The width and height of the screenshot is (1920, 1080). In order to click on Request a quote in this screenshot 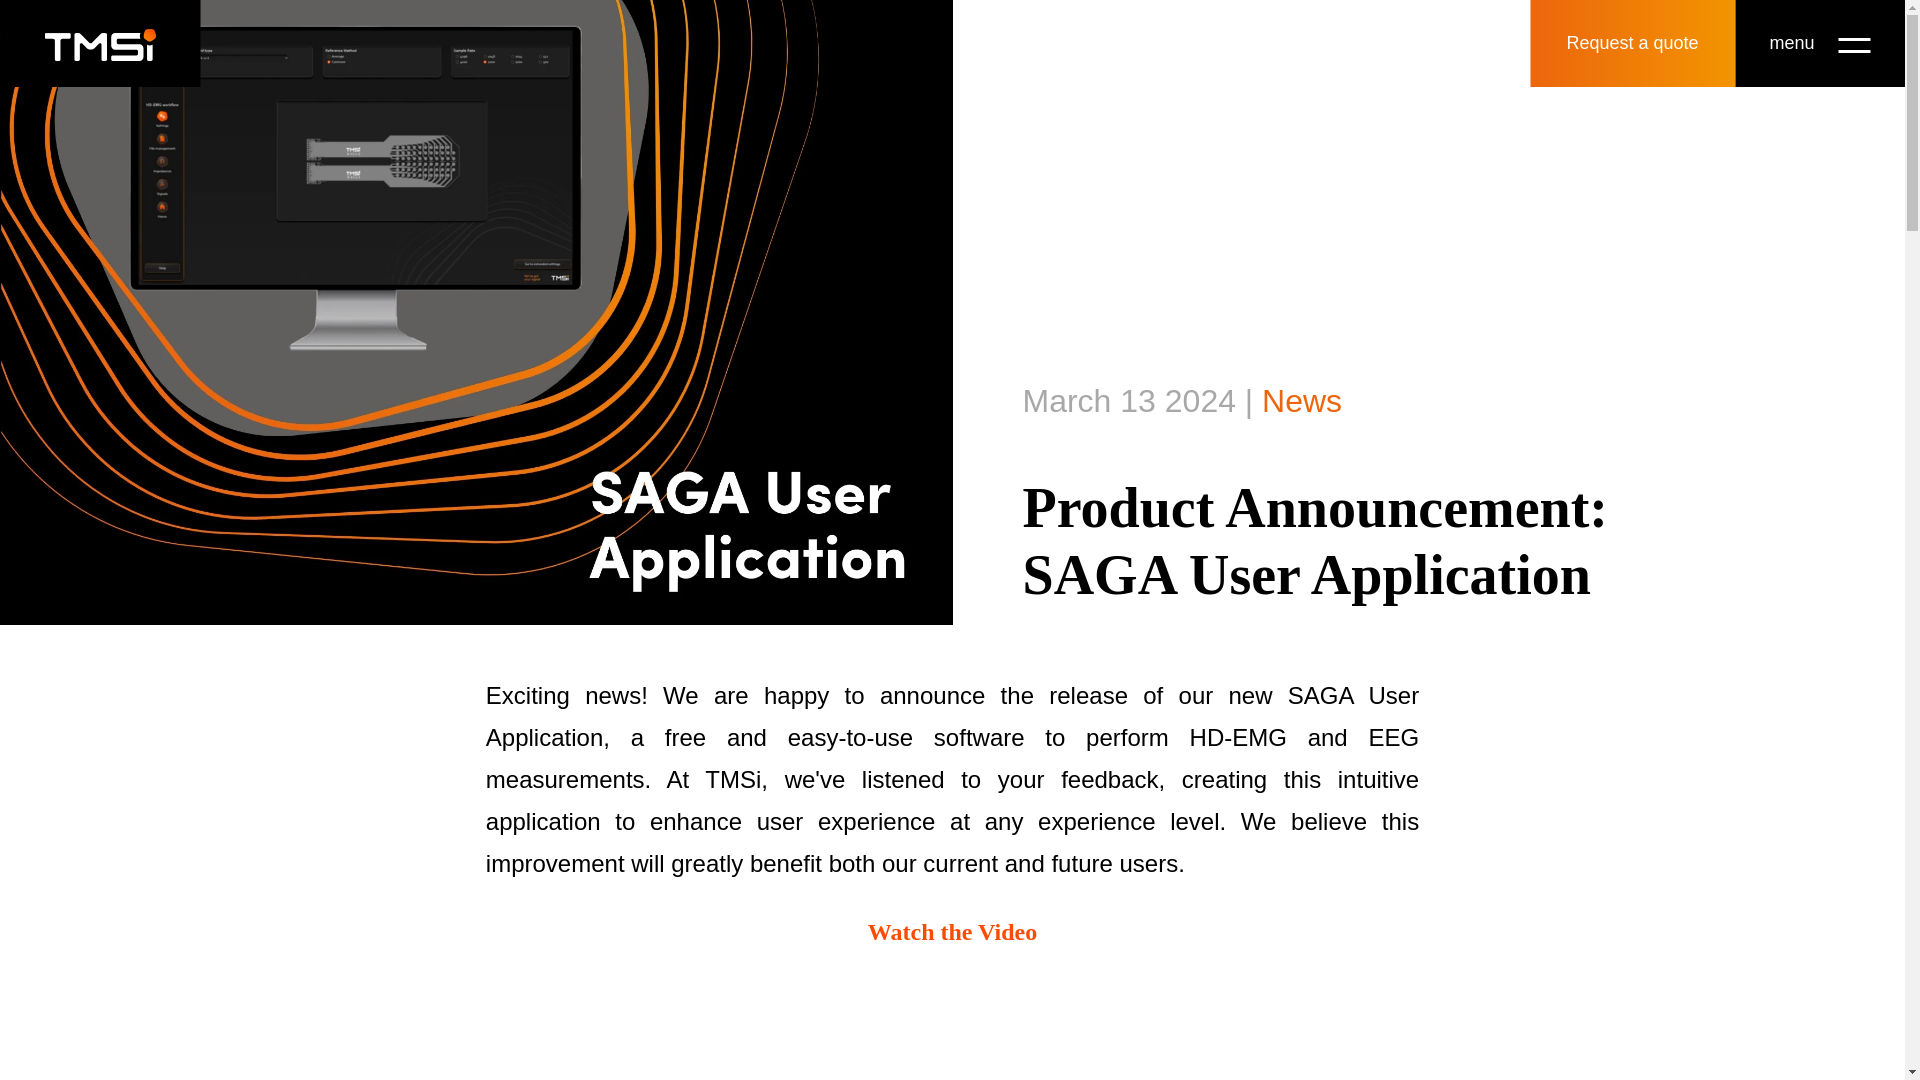, I will do `click(1632, 44)`.